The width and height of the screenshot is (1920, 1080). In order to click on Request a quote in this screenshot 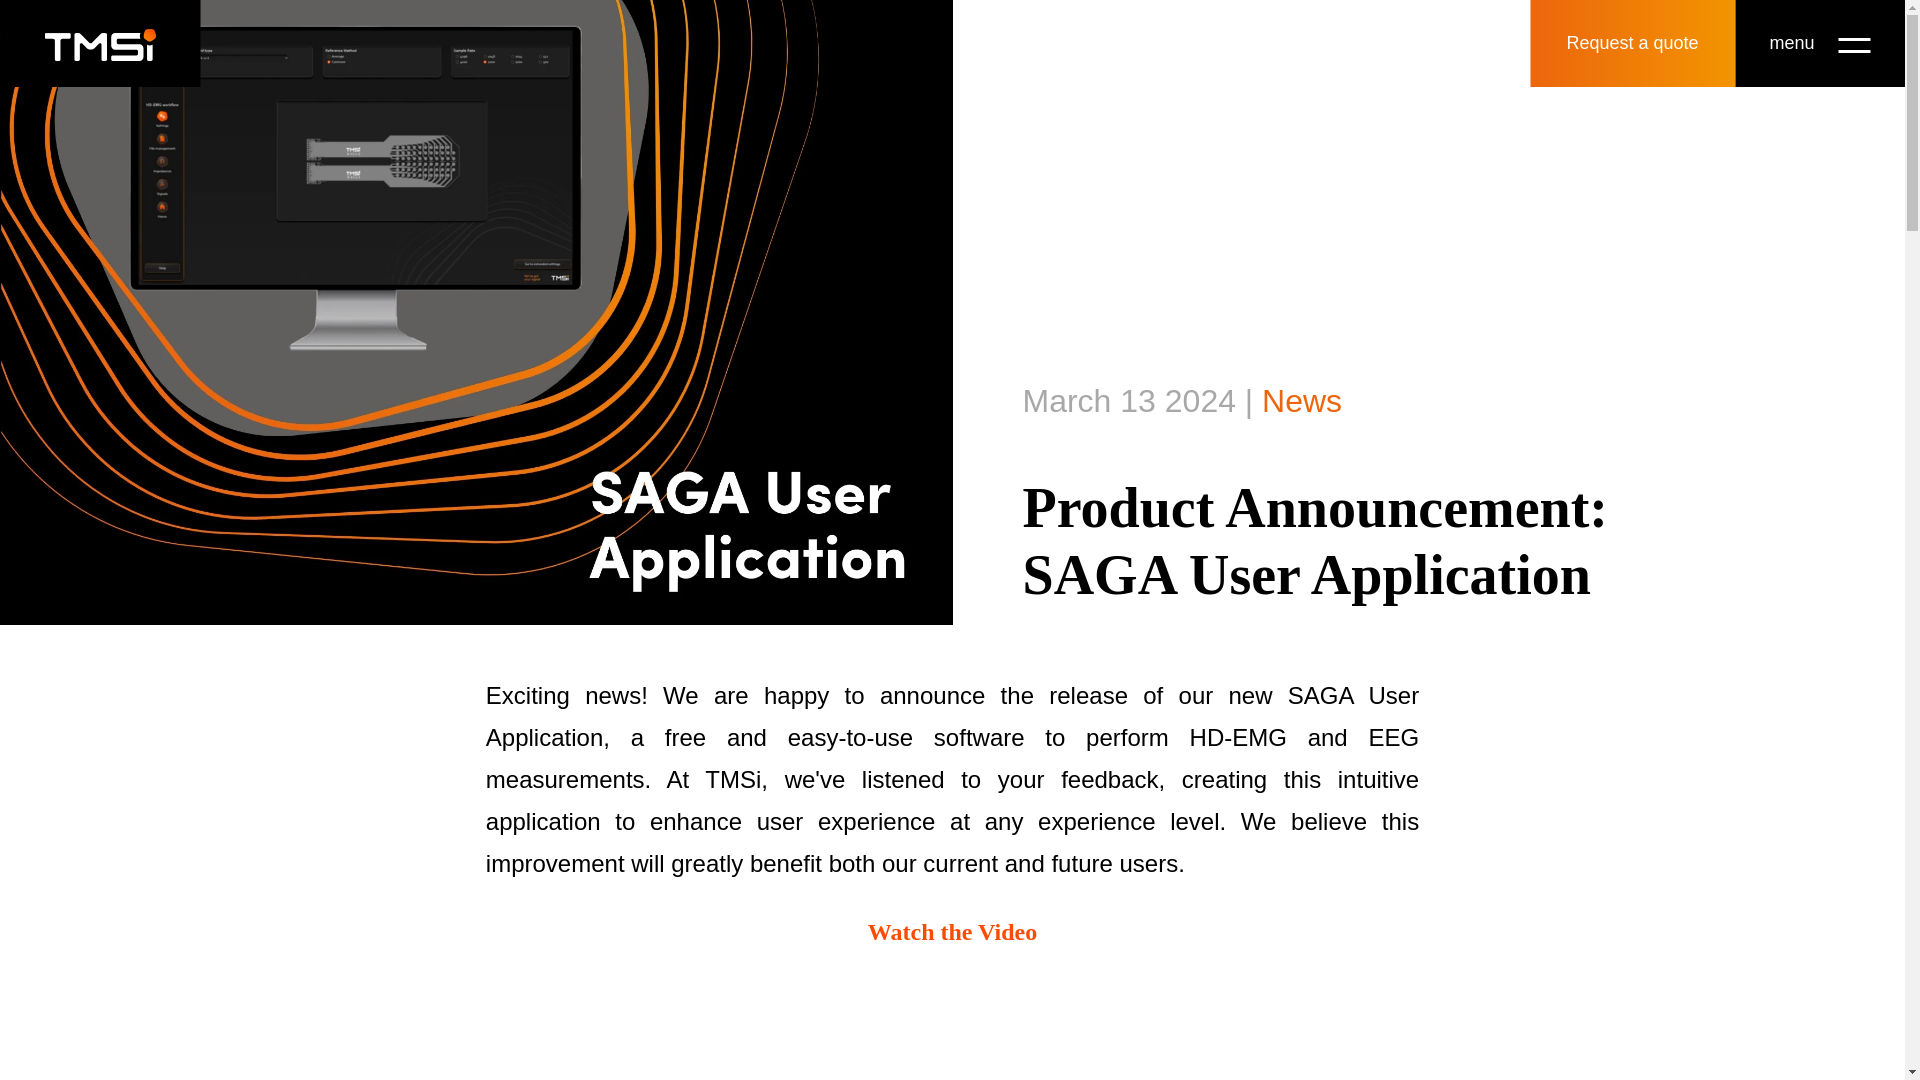, I will do `click(1632, 44)`.